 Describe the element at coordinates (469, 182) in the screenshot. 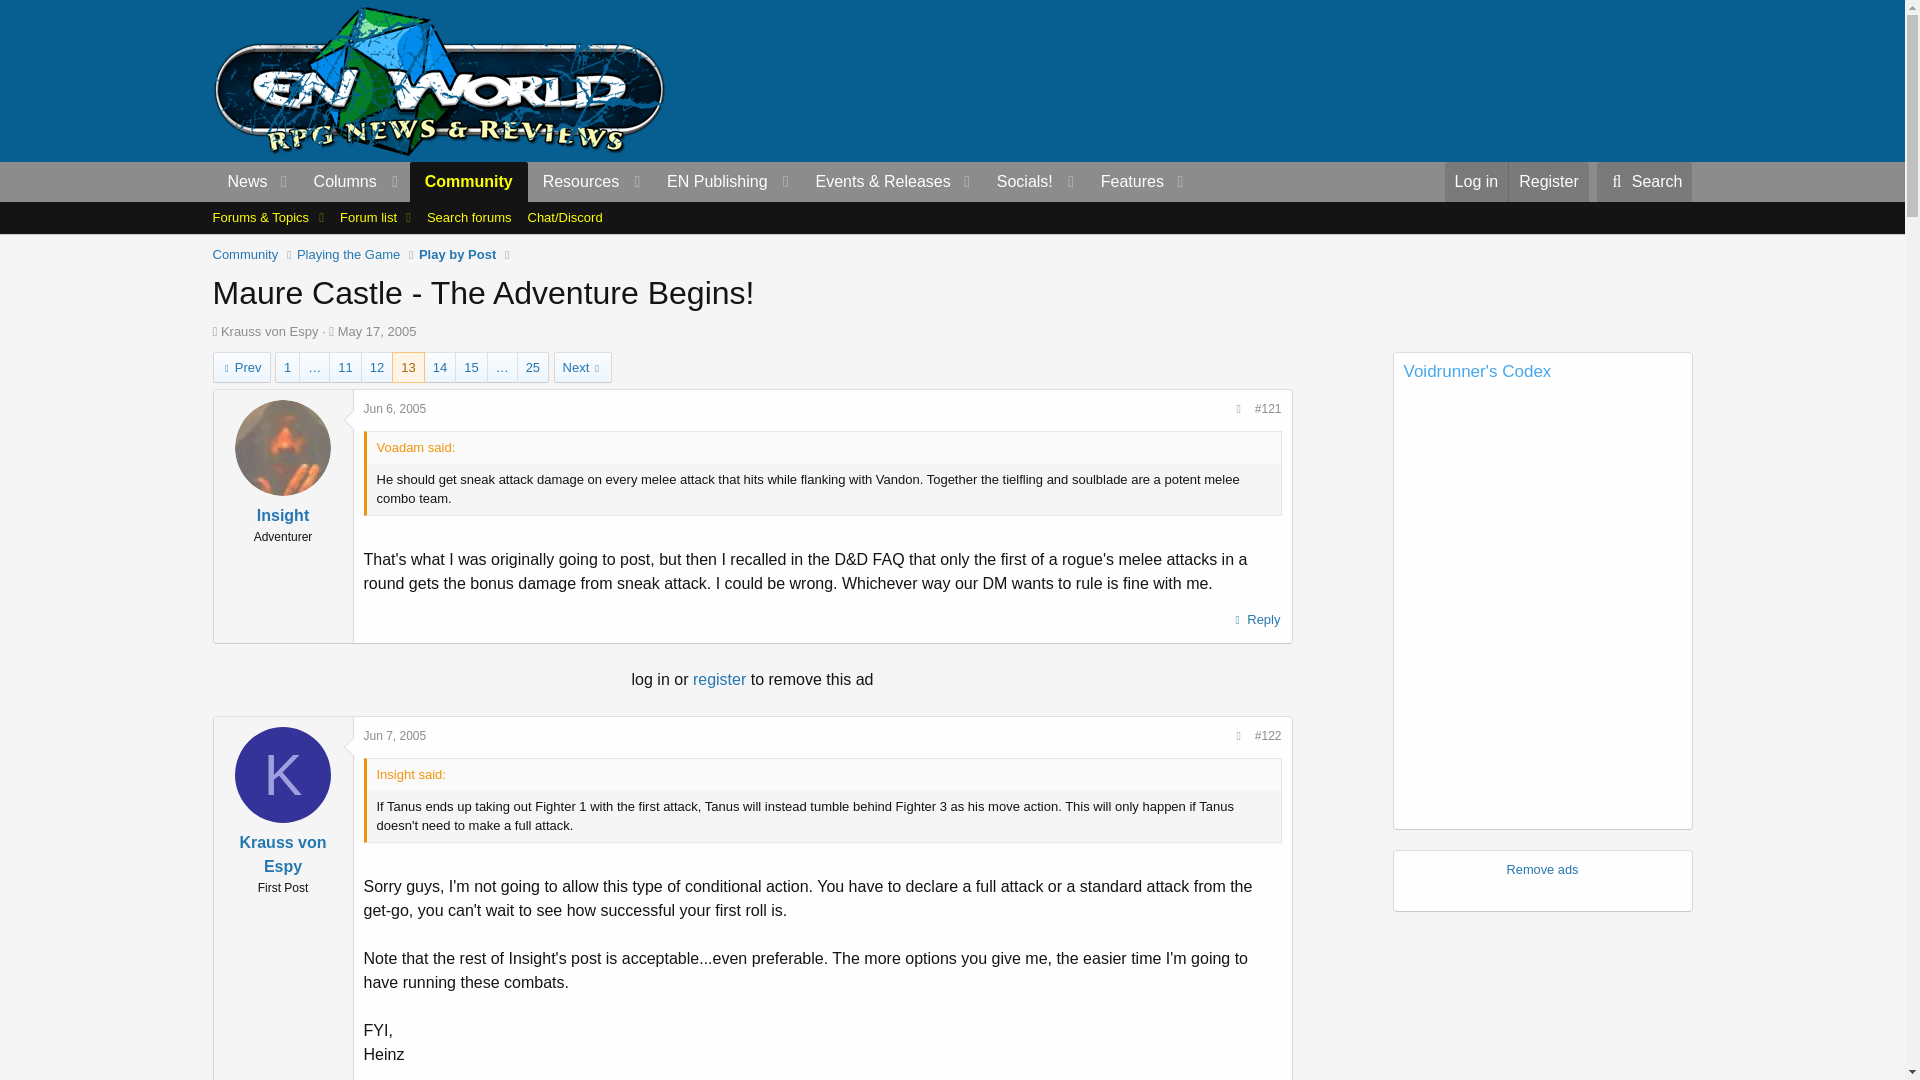

I see `Community` at that location.